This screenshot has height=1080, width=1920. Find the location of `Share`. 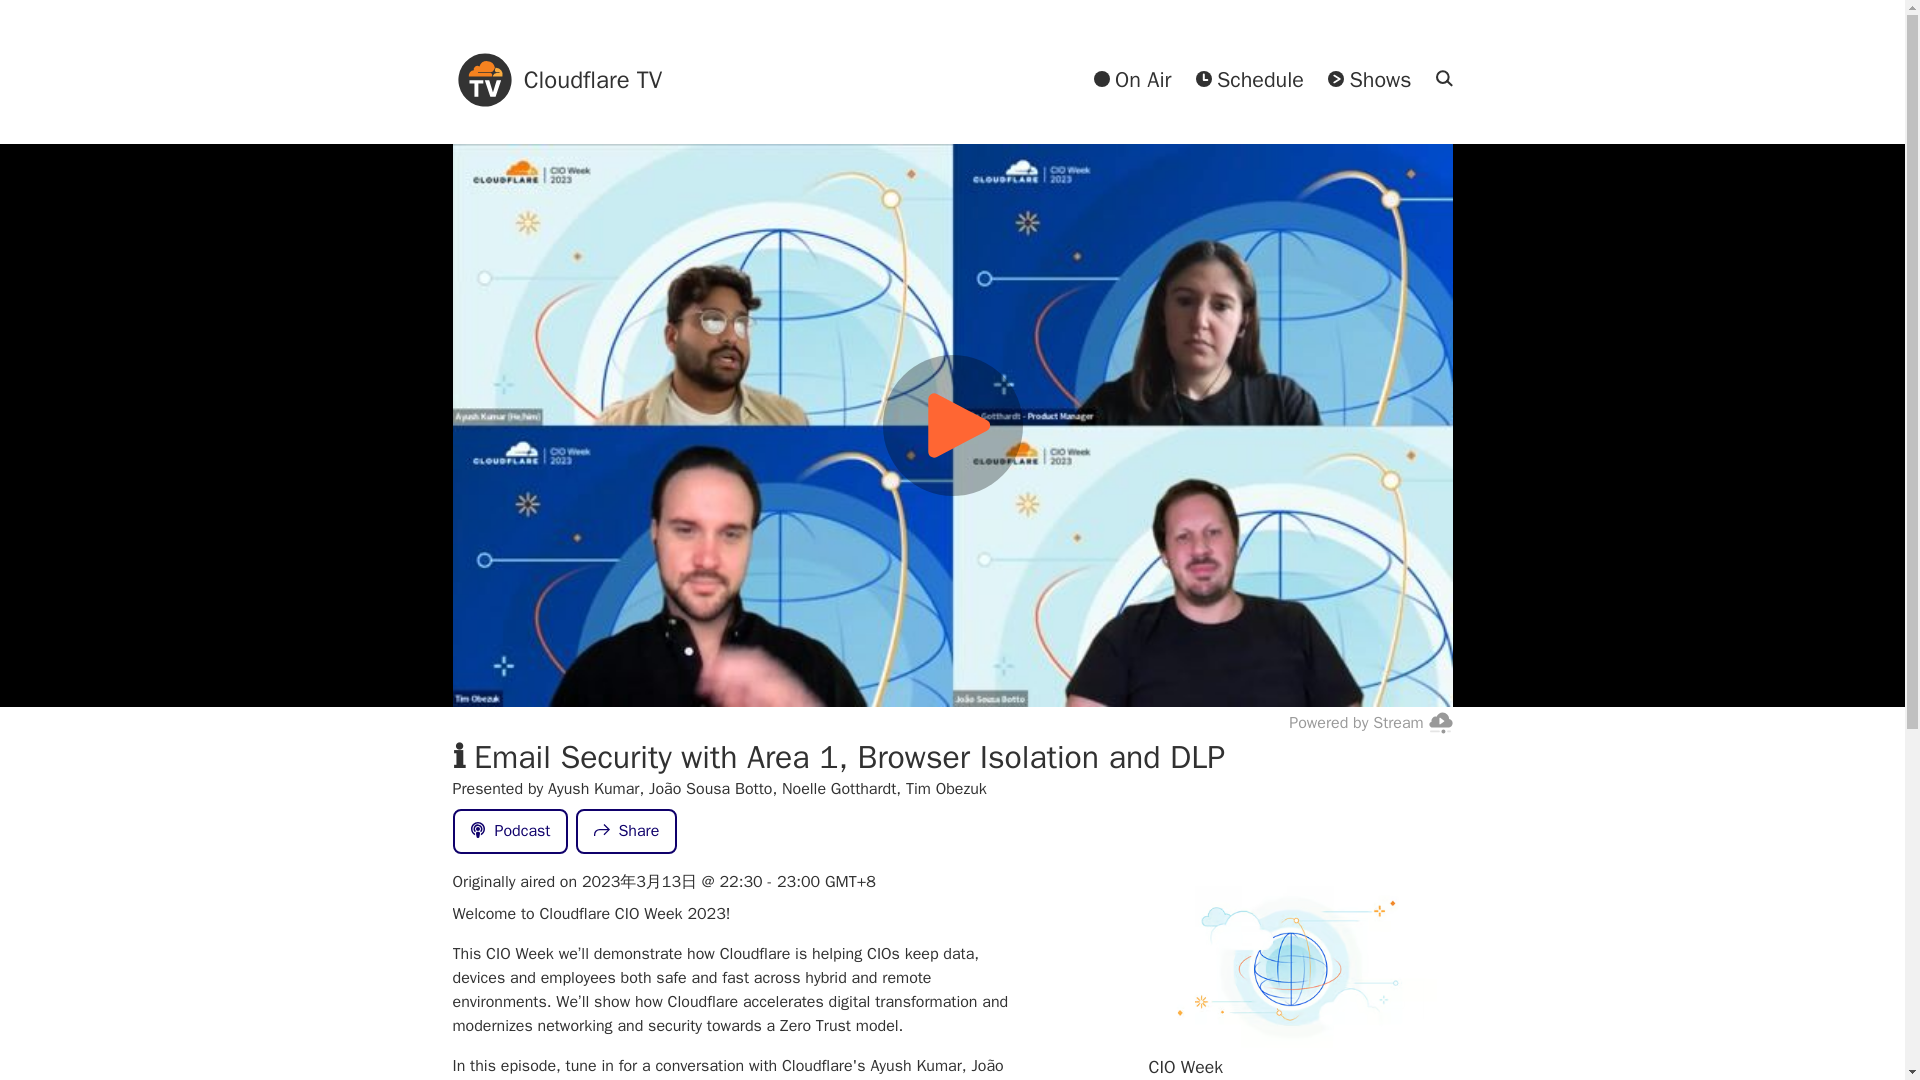

Share is located at coordinates (626, 832).